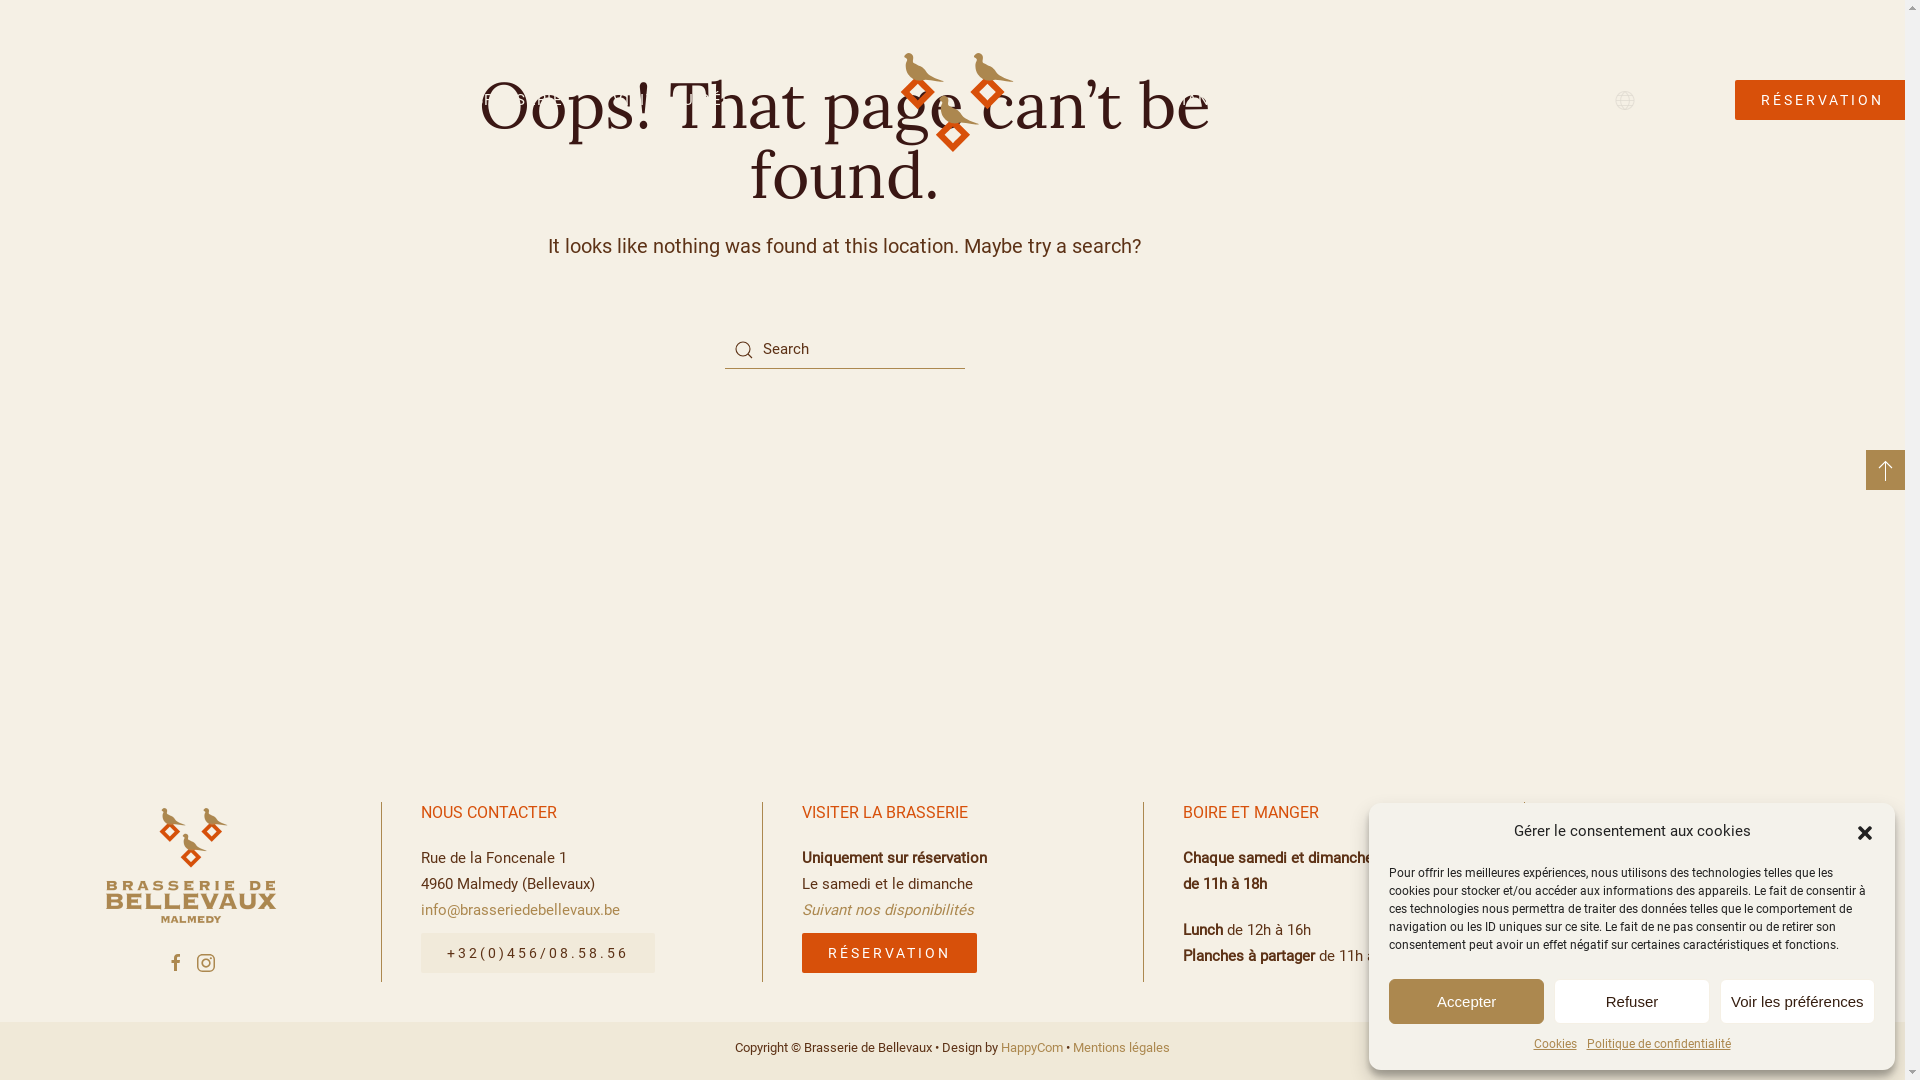  What do you see at coordinates (1640, 100) in the screenshot?
I see `NL` at bounding box center [1640, 100].